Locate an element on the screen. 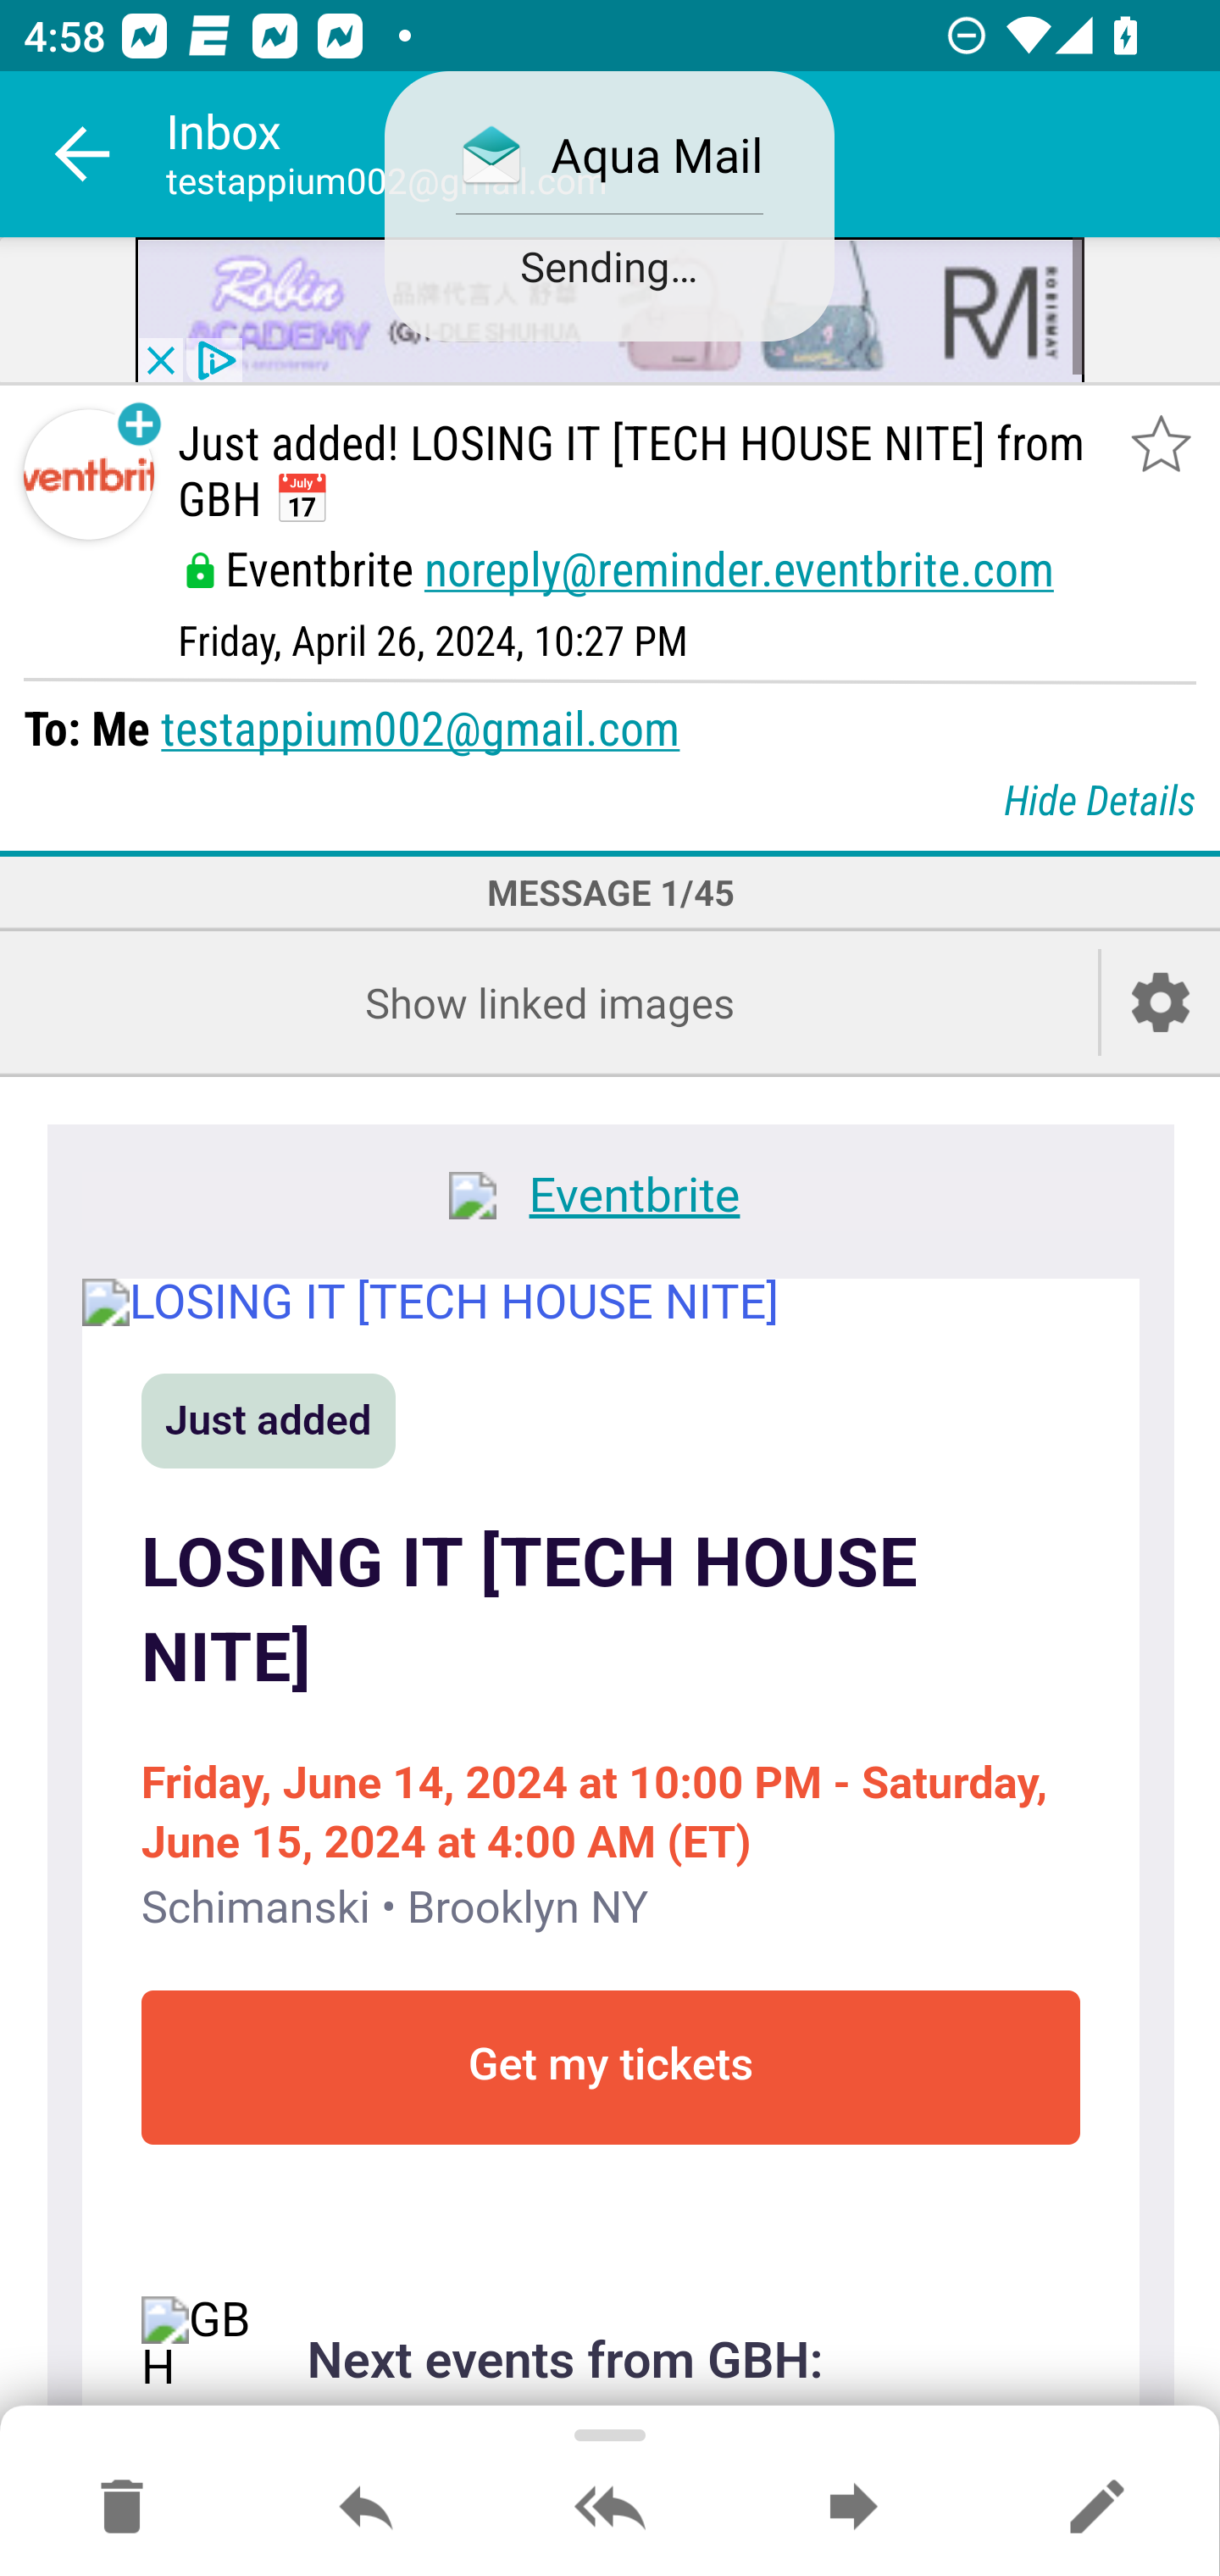 This screenshot has height=2576, width=1220. Account setup is located at coordinates (1161, 1003).